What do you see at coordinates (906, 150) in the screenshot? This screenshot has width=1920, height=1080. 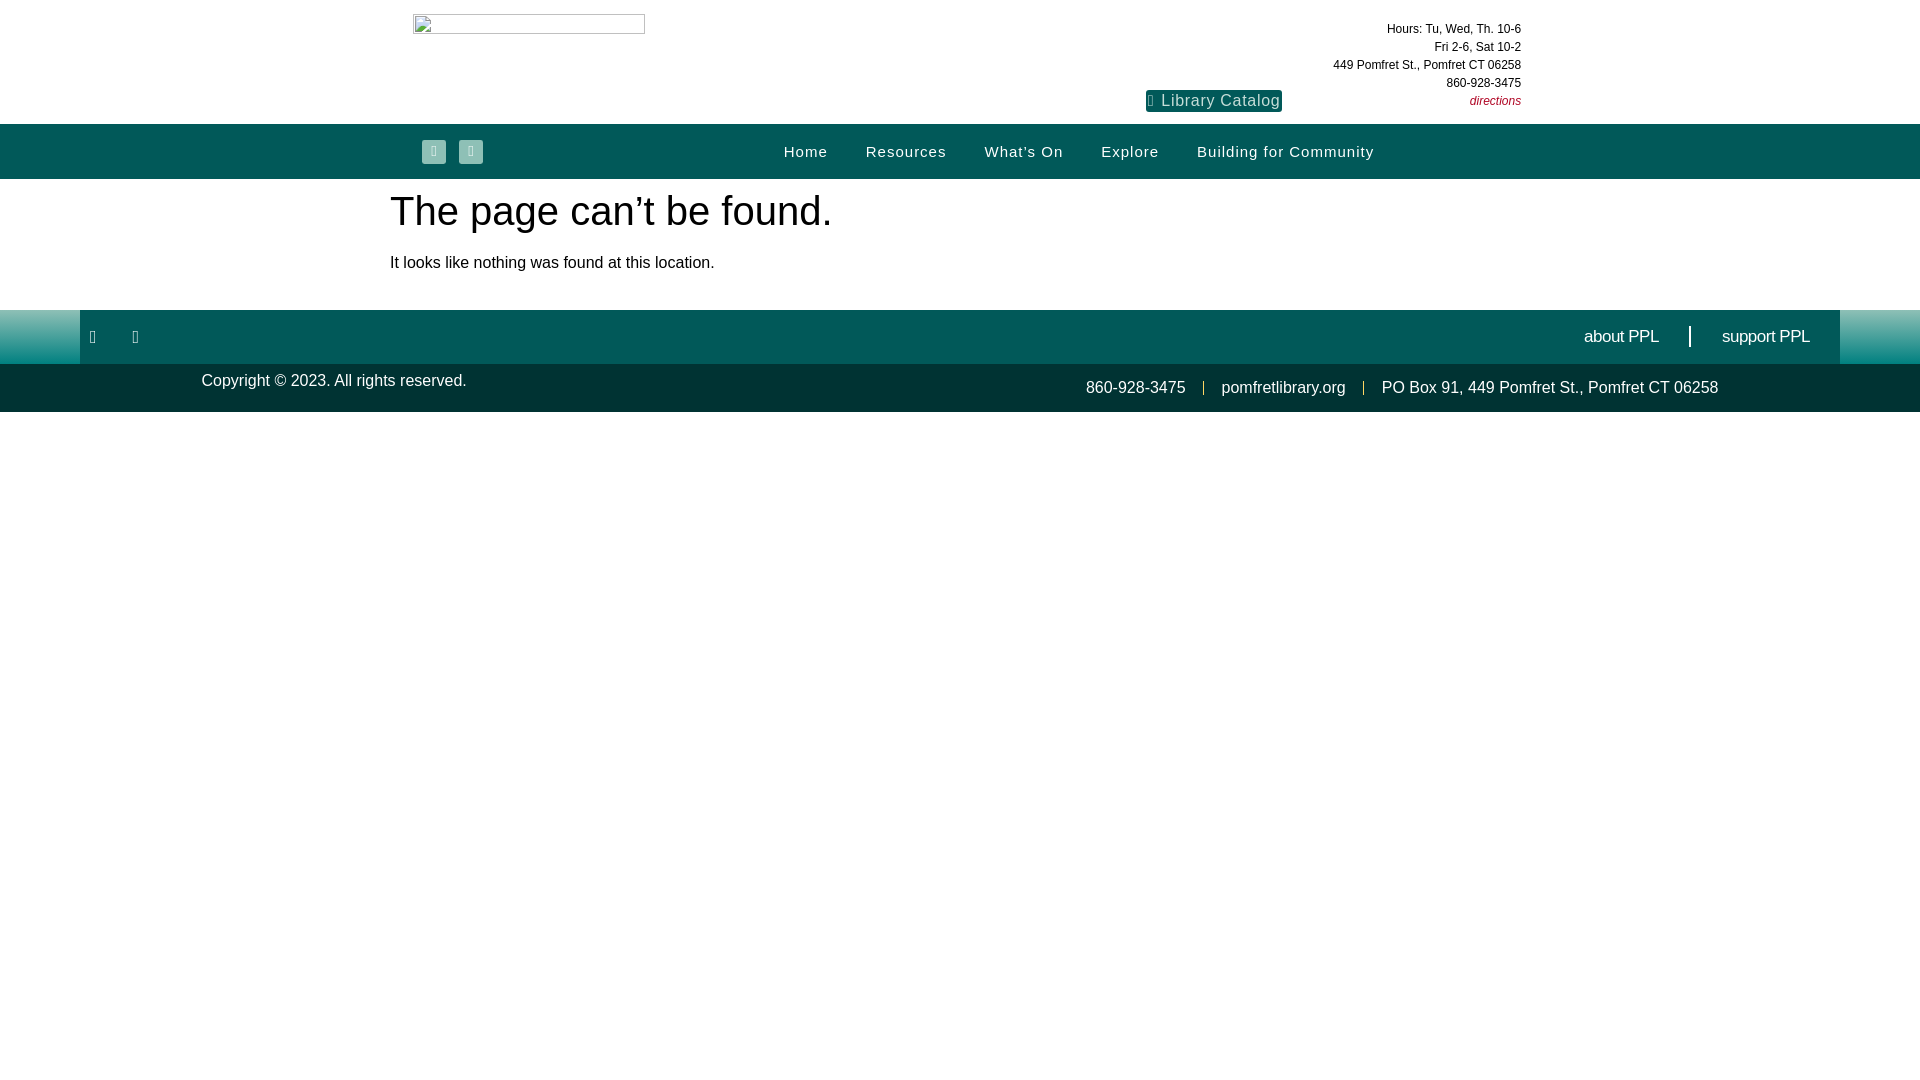 I see `Resources` at bounding box center [906, 150].